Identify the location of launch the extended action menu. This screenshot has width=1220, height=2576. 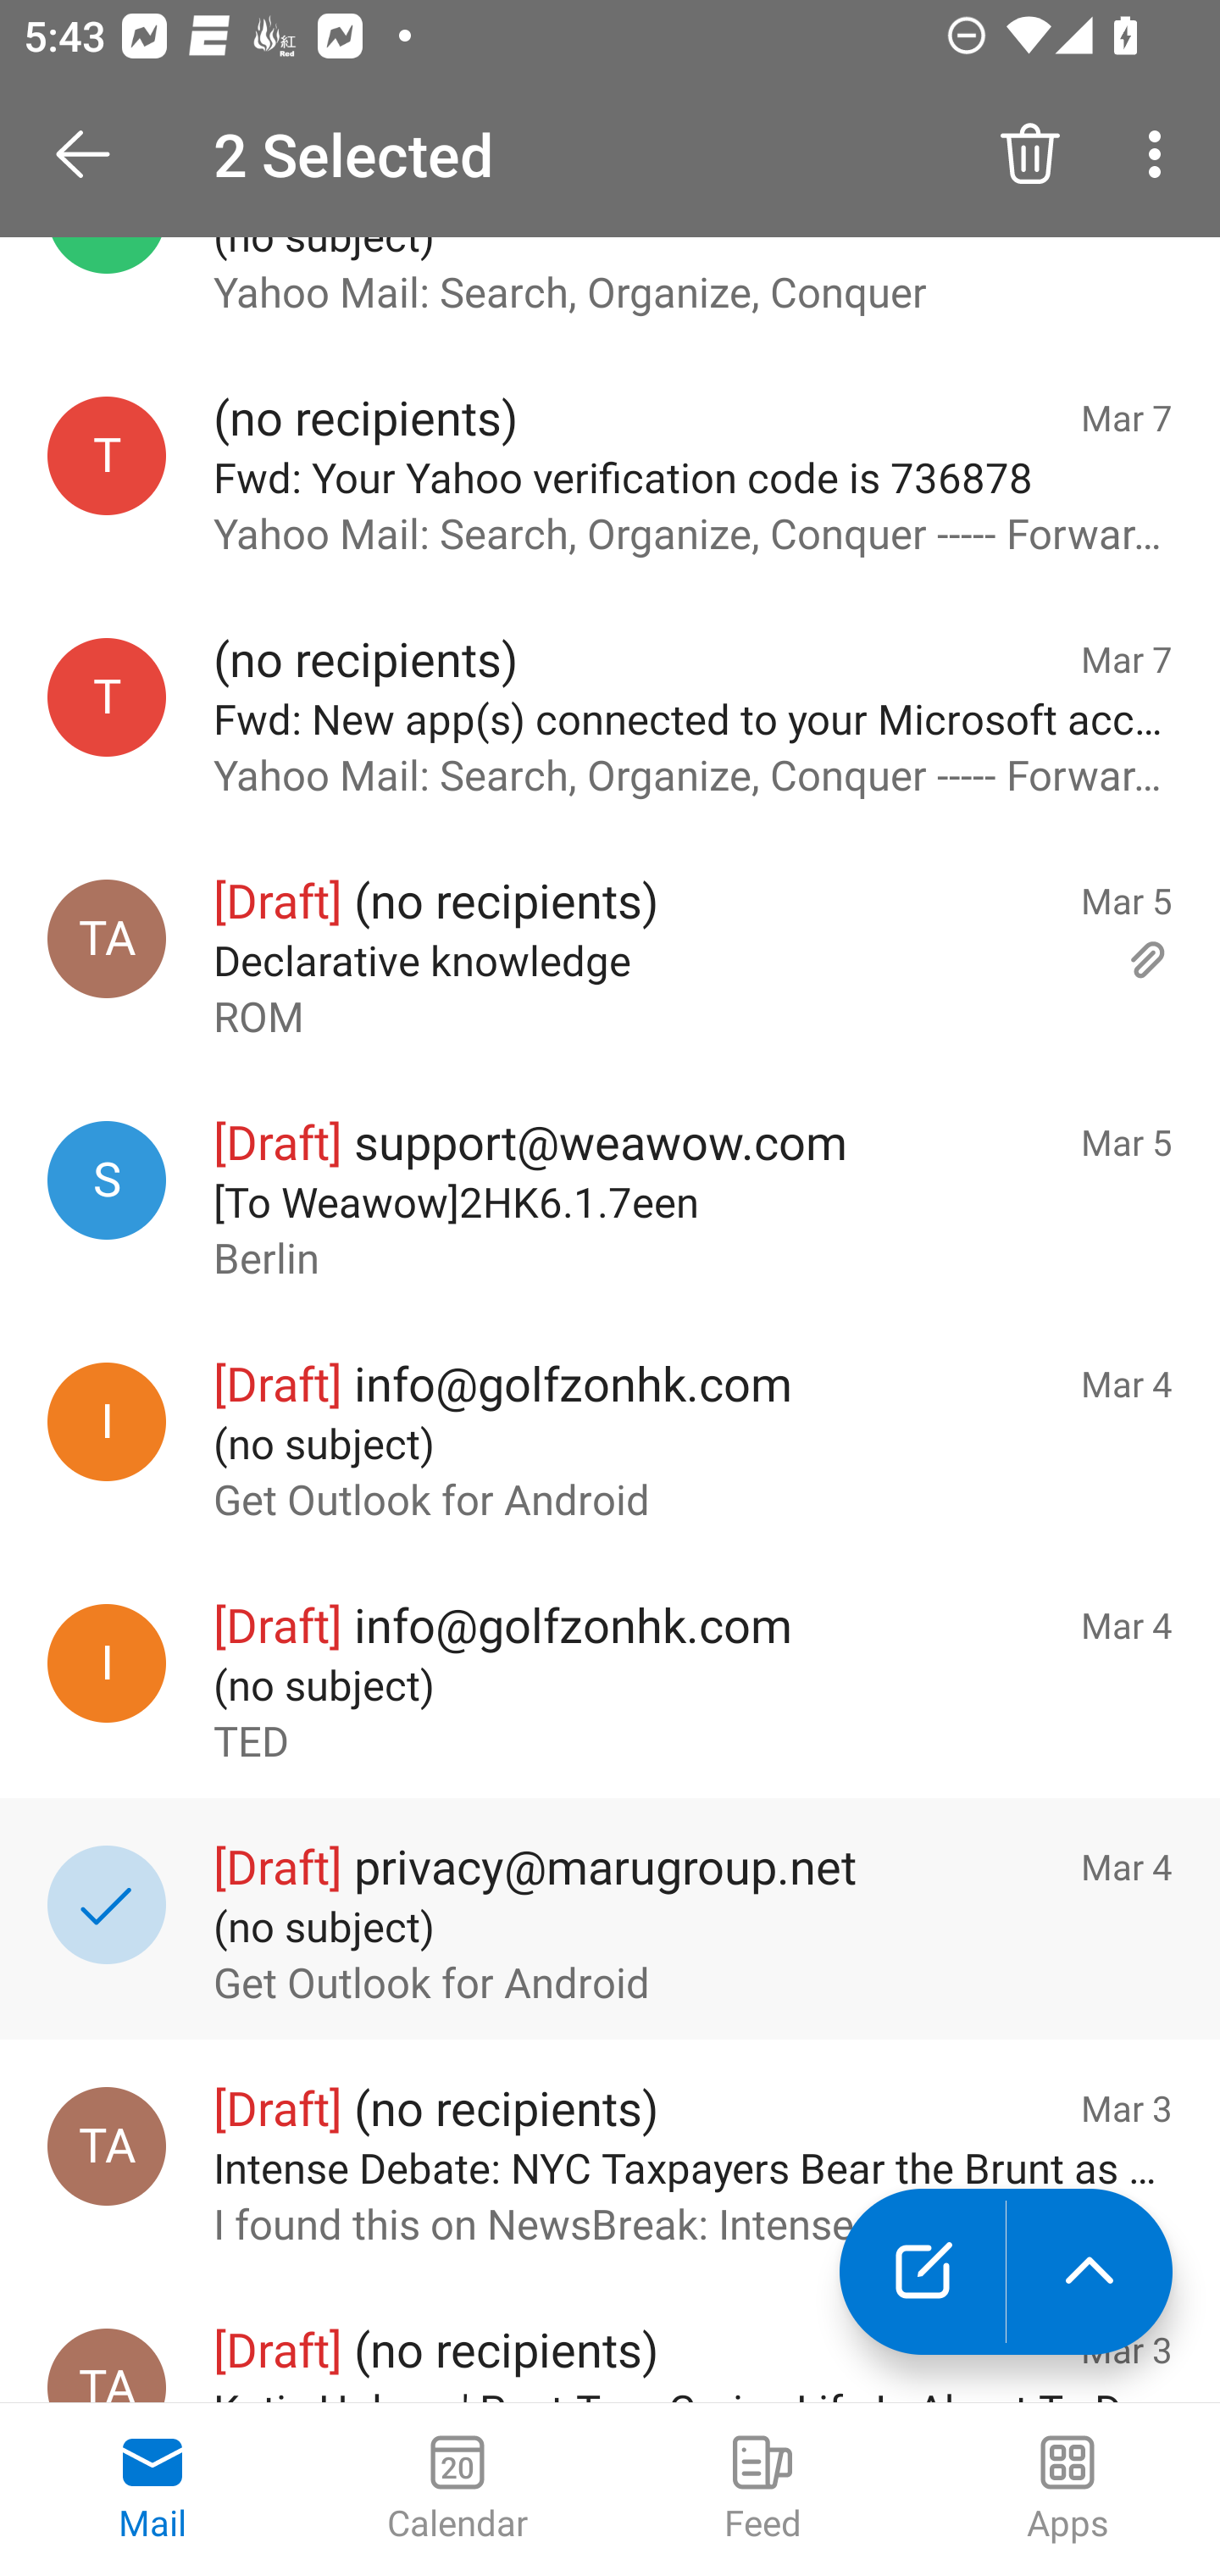
(1090, 2272).